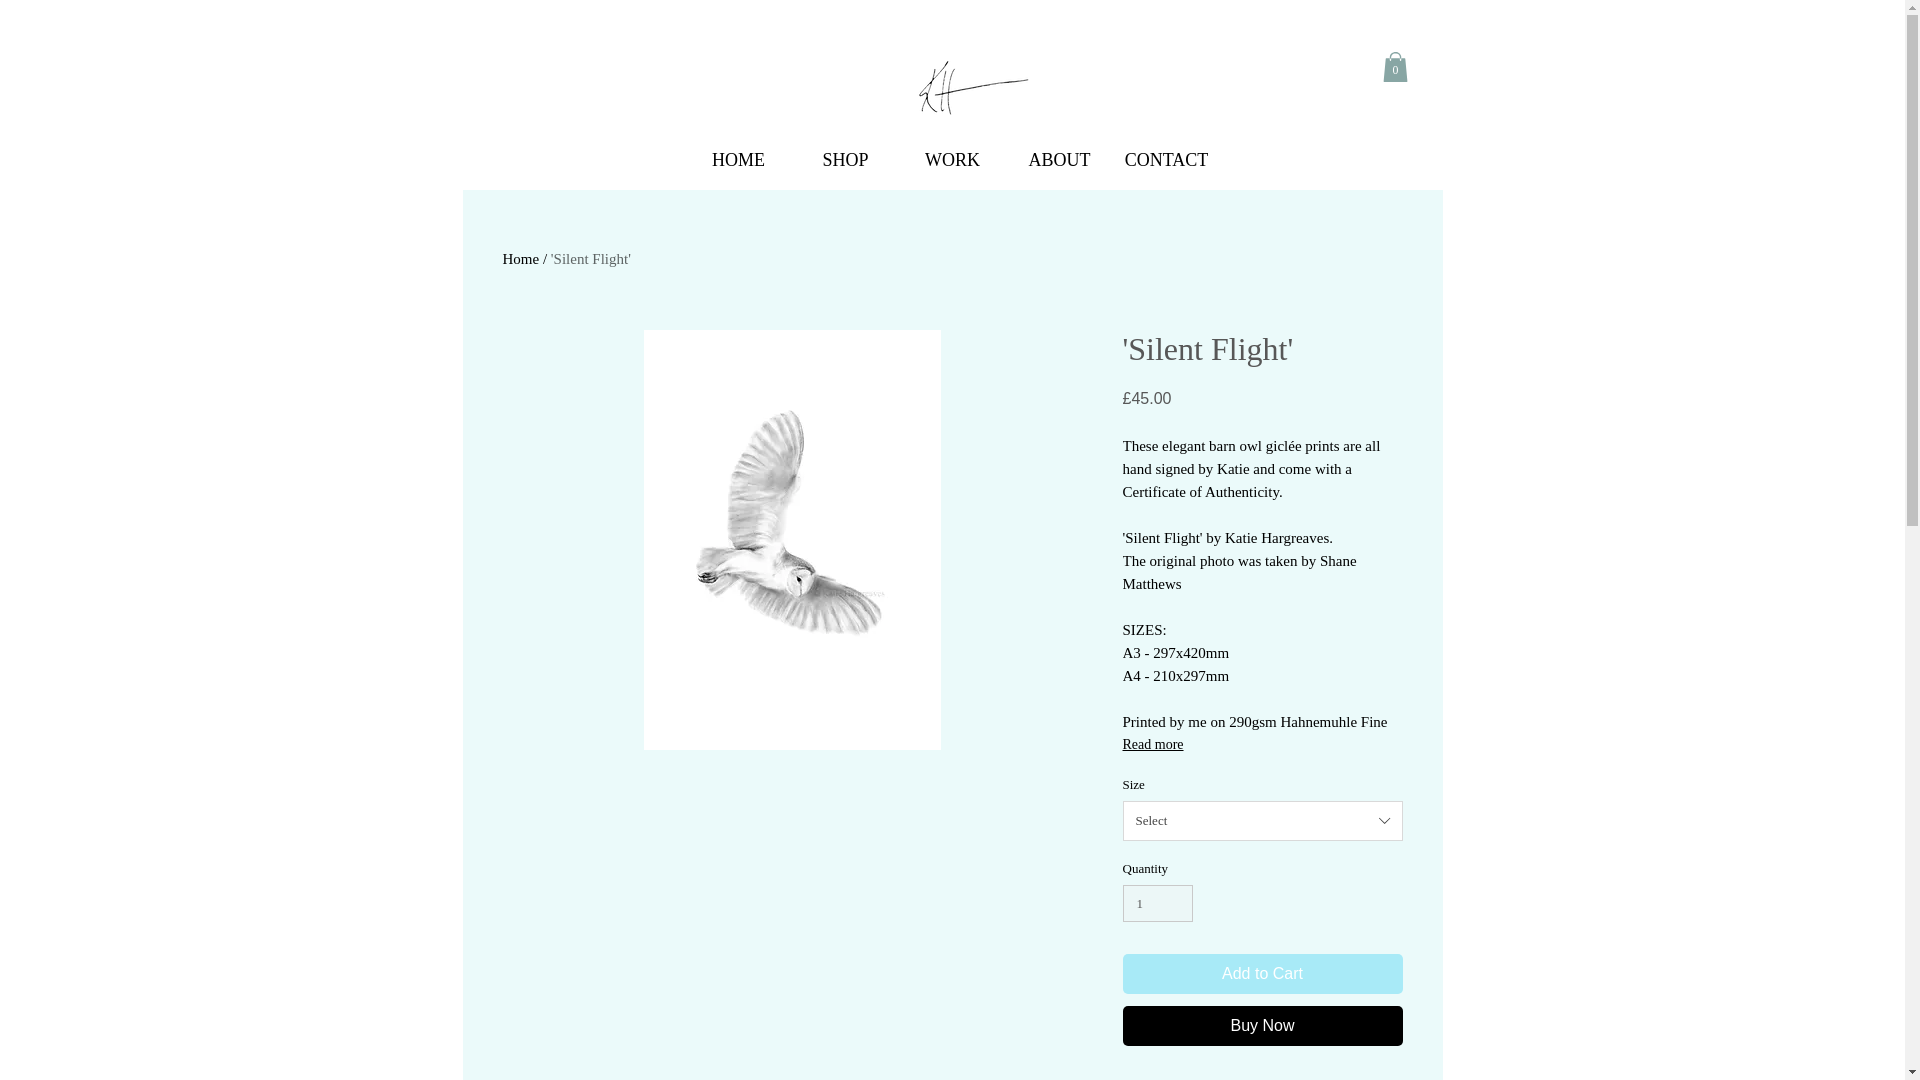 This screenshot has height=1080, width=1920. I want to click on Read more, so click(1261, 745).